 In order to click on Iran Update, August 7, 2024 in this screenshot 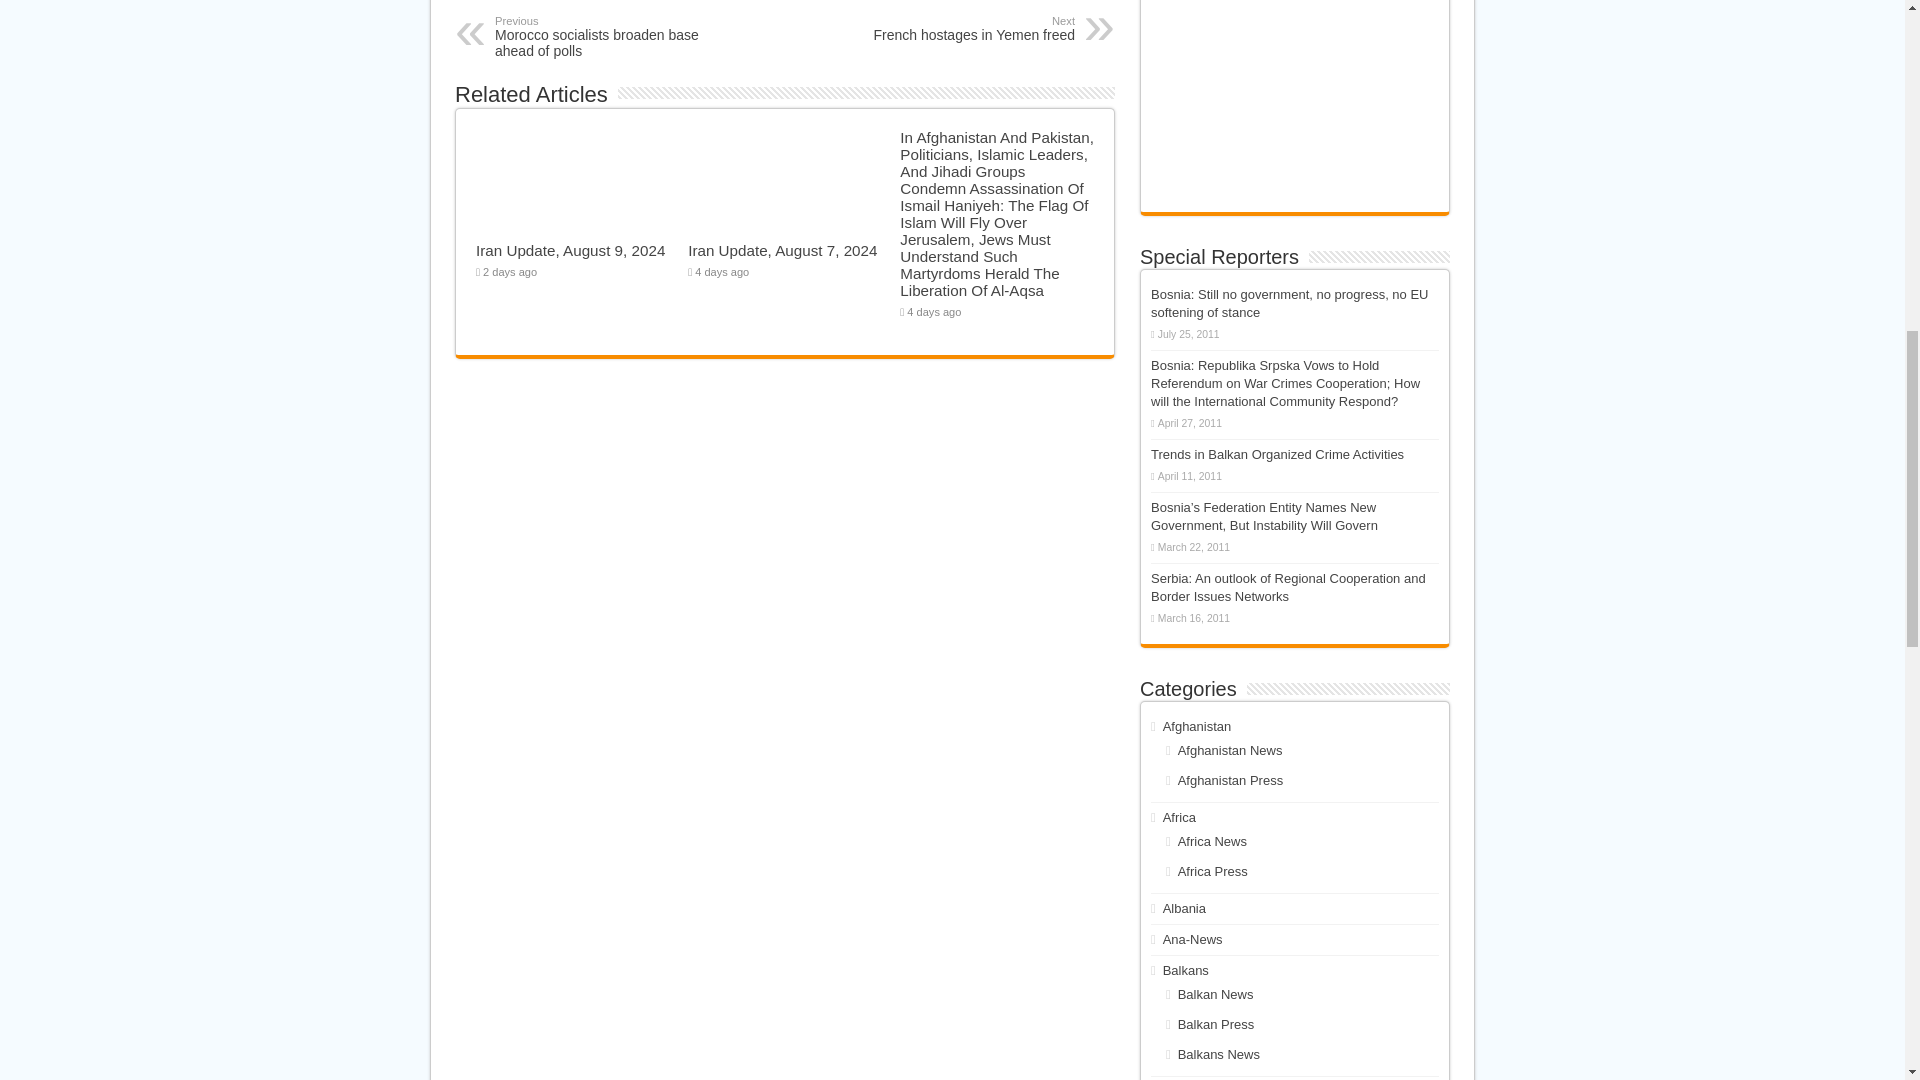, I will do `click(782, 250)`.